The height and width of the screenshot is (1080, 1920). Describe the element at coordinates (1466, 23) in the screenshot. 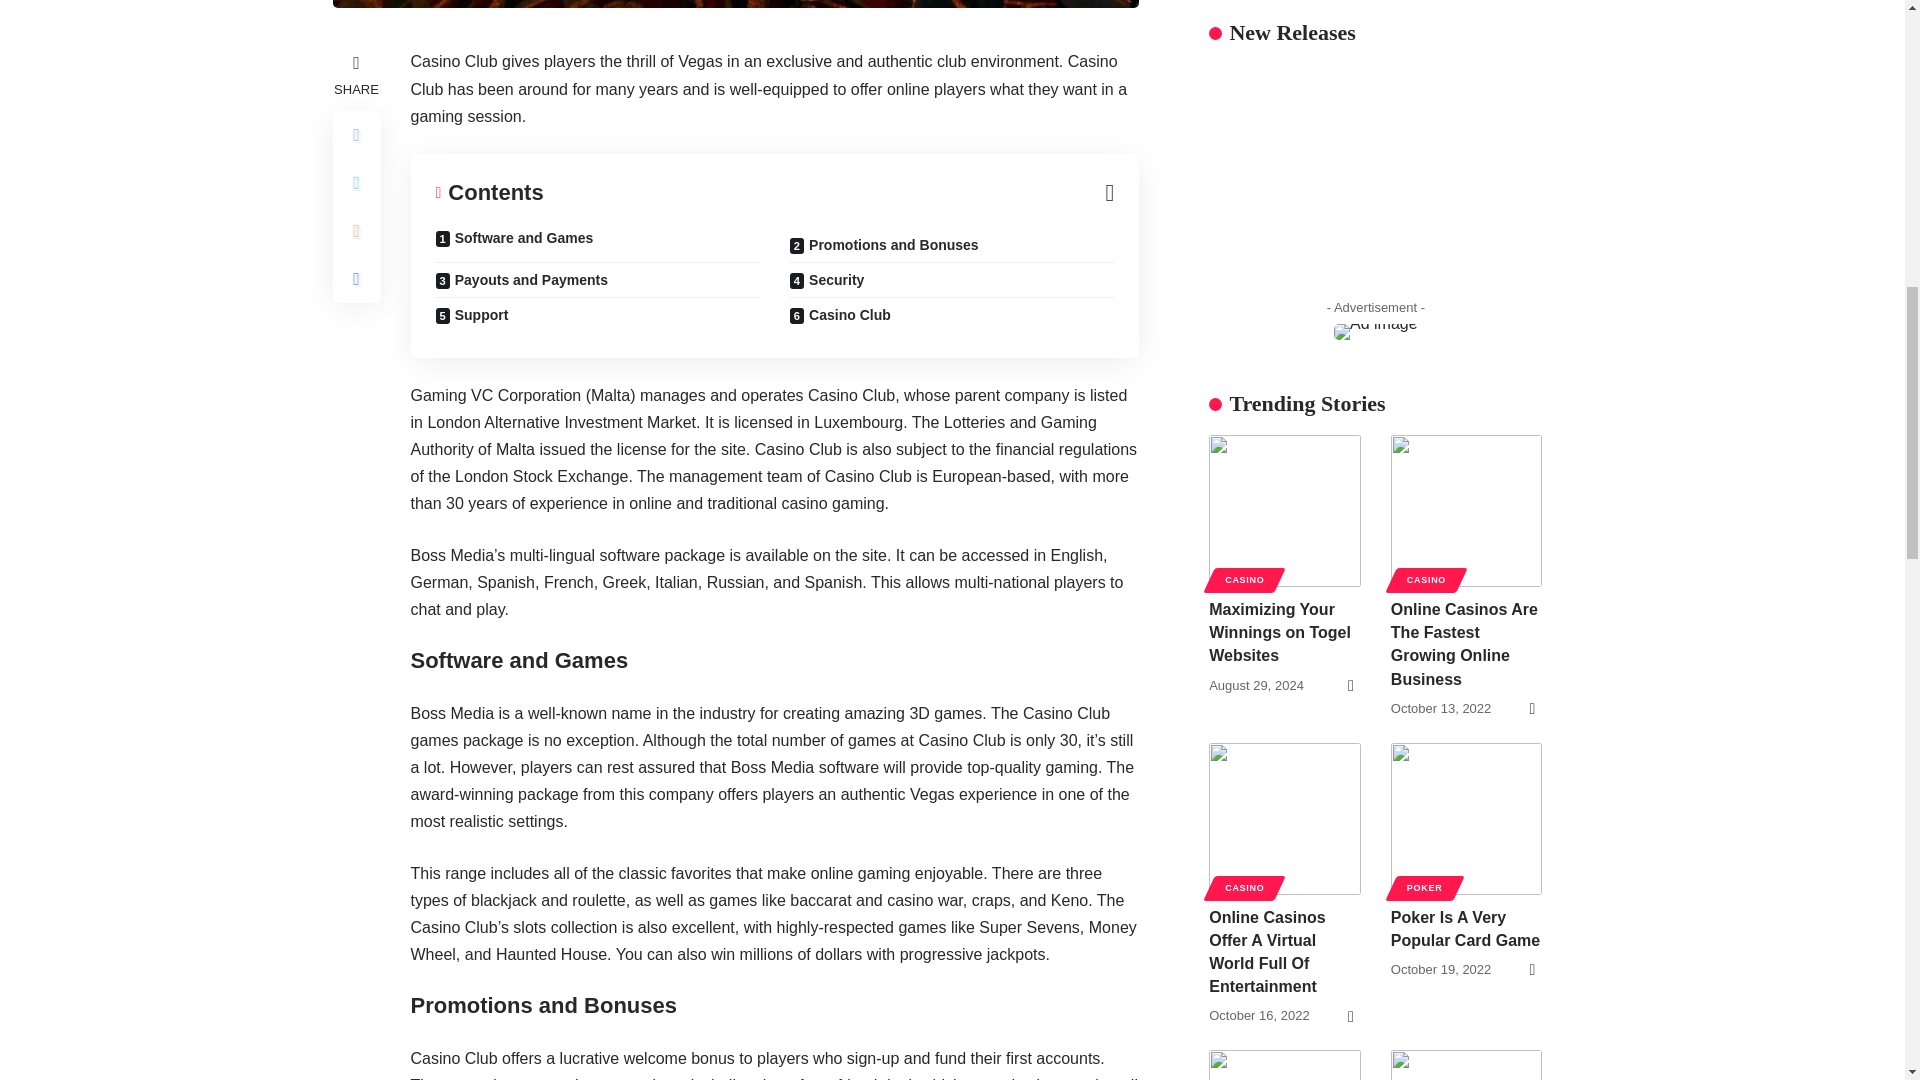

I see `Online Casinos Are The Fastest Growing Online Business` at that location.